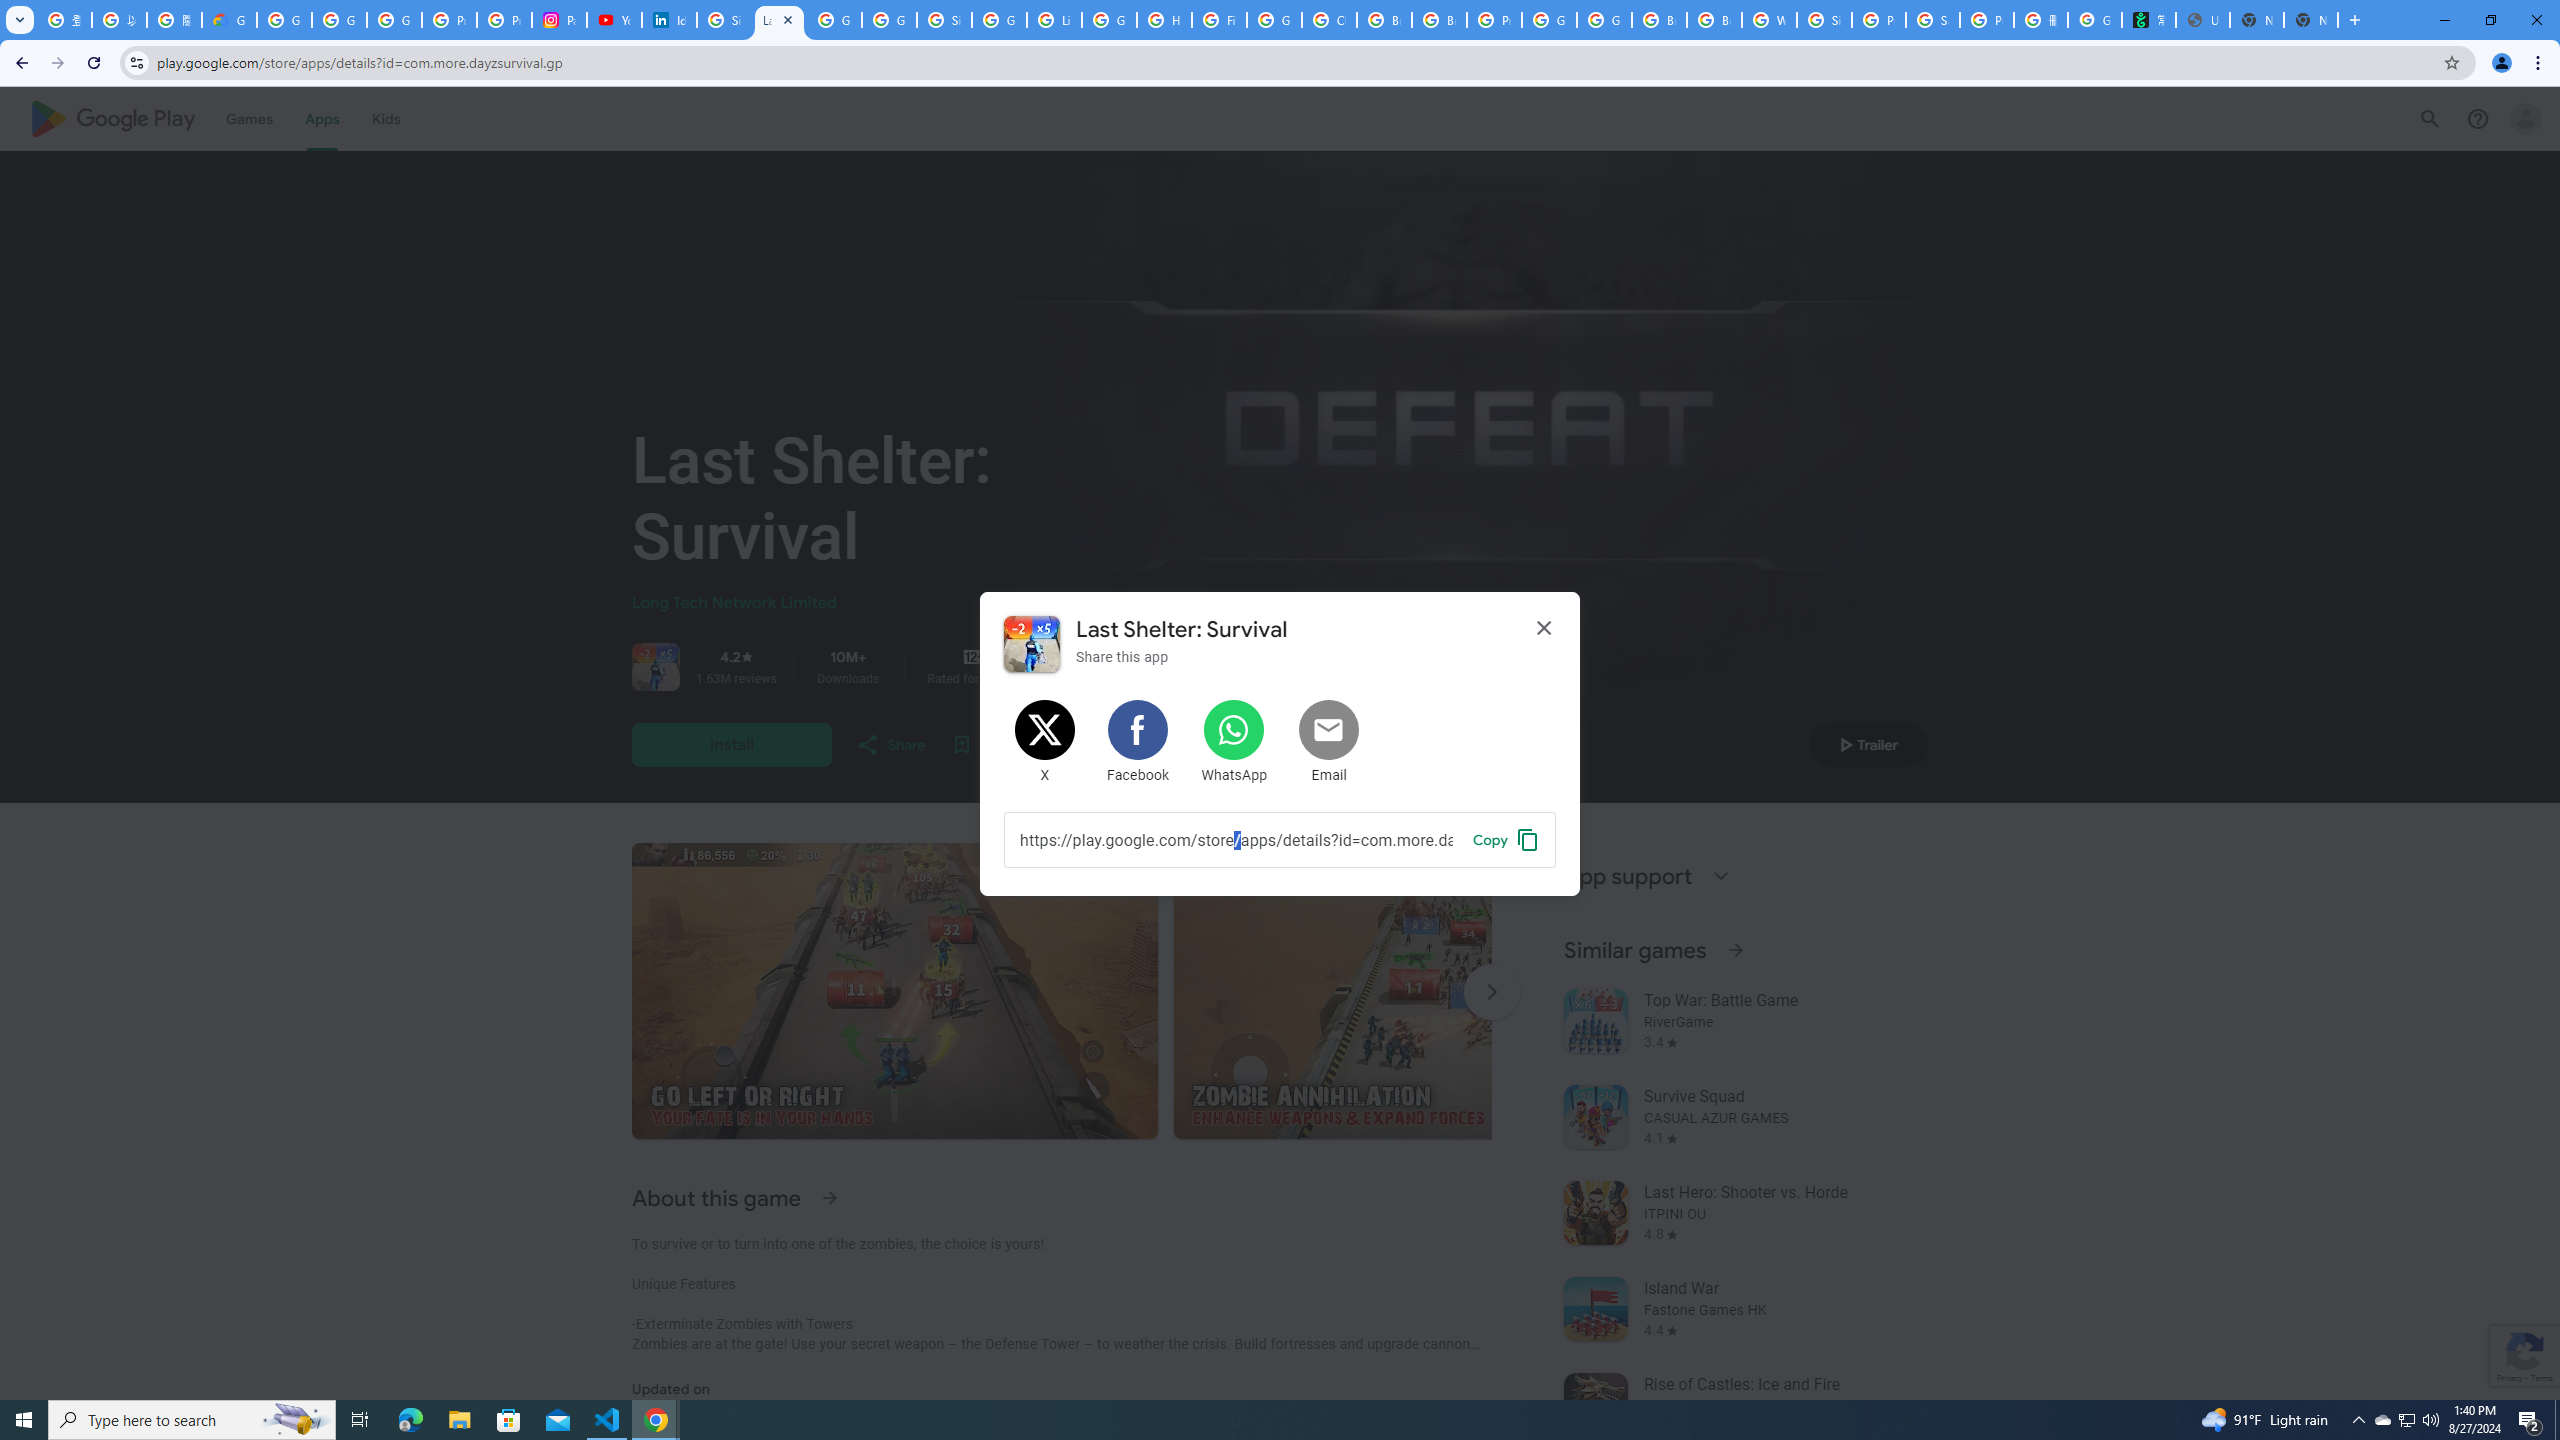 Image resolution: width=2560 pixels, height=1440 pixels. What do you see at coordinates (1234, 742) in the screenshot?
I see `Share on WhatsApp` at bounding box center [1234, 742].